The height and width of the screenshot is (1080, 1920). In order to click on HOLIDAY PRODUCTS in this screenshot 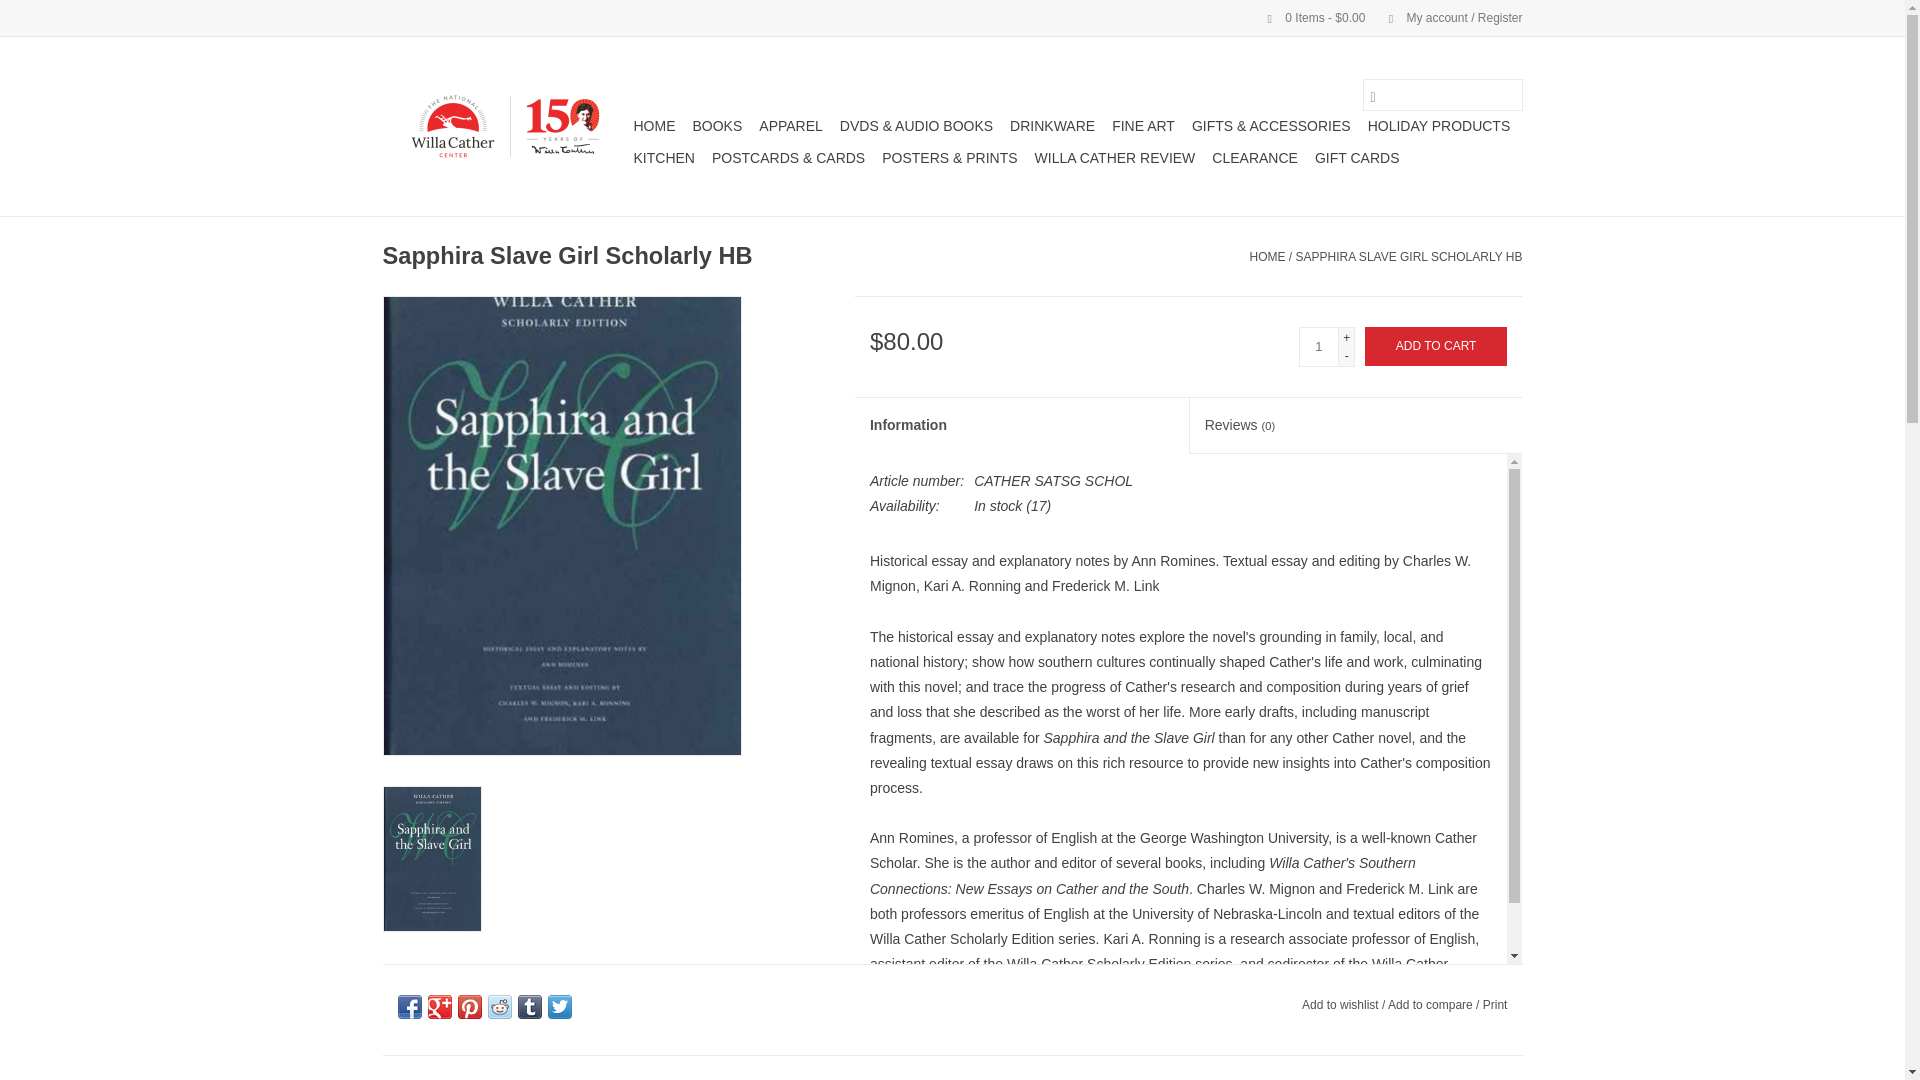, I will do `click(1438, 126)`.